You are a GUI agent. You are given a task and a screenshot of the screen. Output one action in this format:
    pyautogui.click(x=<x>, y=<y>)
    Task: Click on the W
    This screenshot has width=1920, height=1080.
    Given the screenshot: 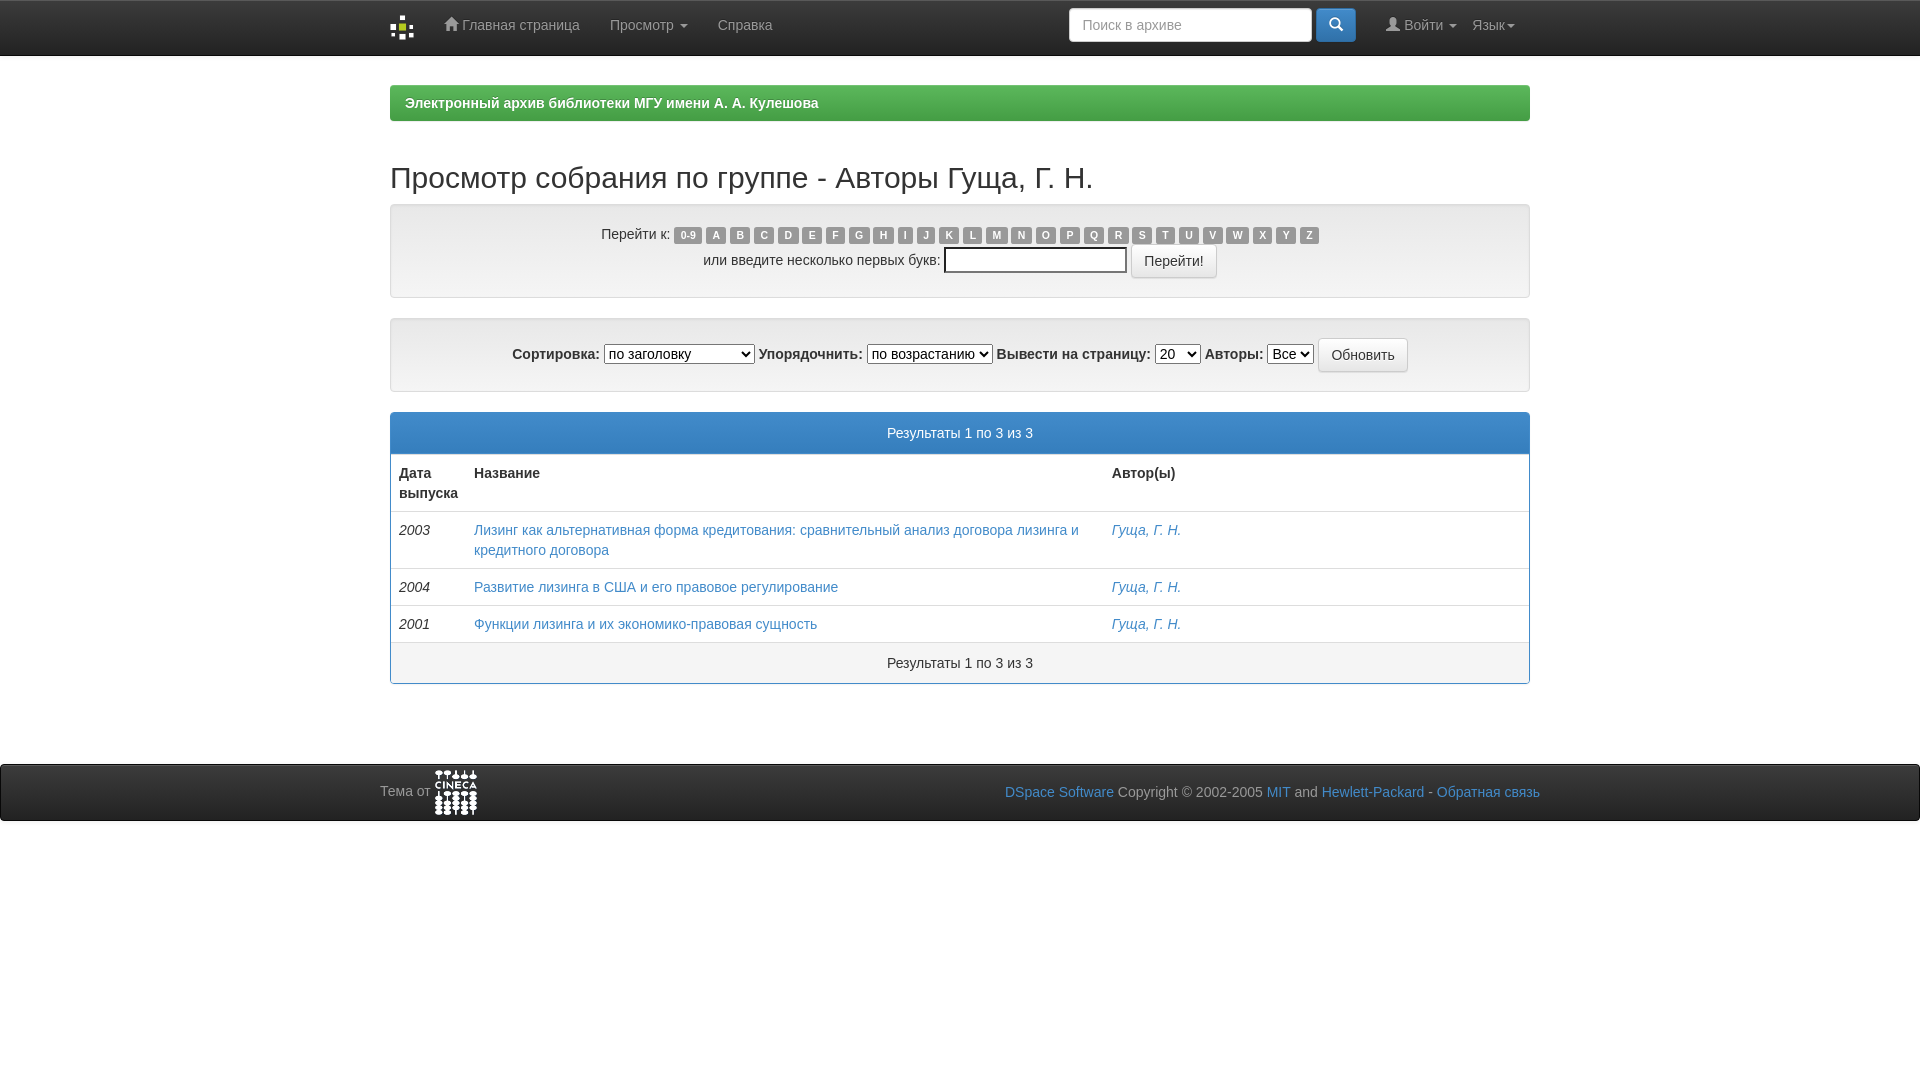 What is the action you would take?
    pyautogui.click(x=1238, y=236)
    